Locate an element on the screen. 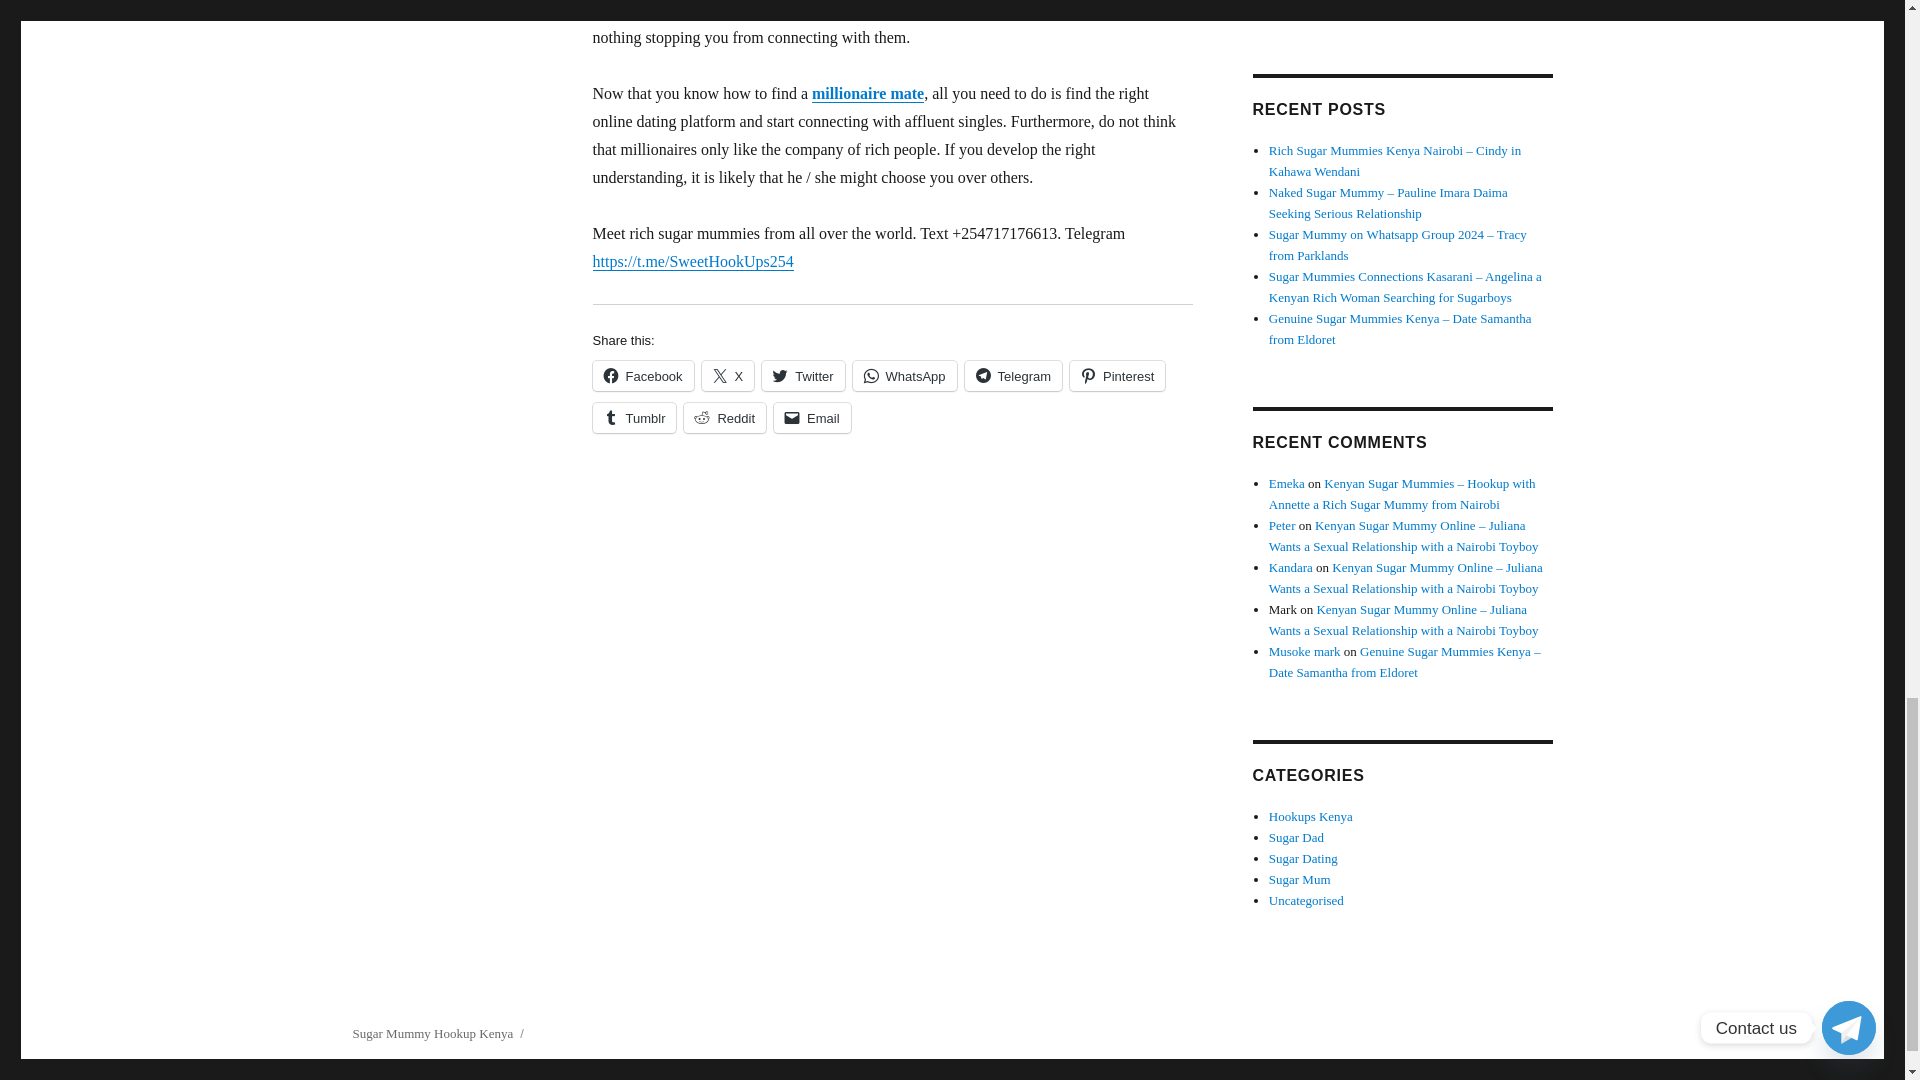 Image resolution: width=1920 pixels, height=1080 pixels. Click to share on WhatsApp is located at coordinates (904, 375).